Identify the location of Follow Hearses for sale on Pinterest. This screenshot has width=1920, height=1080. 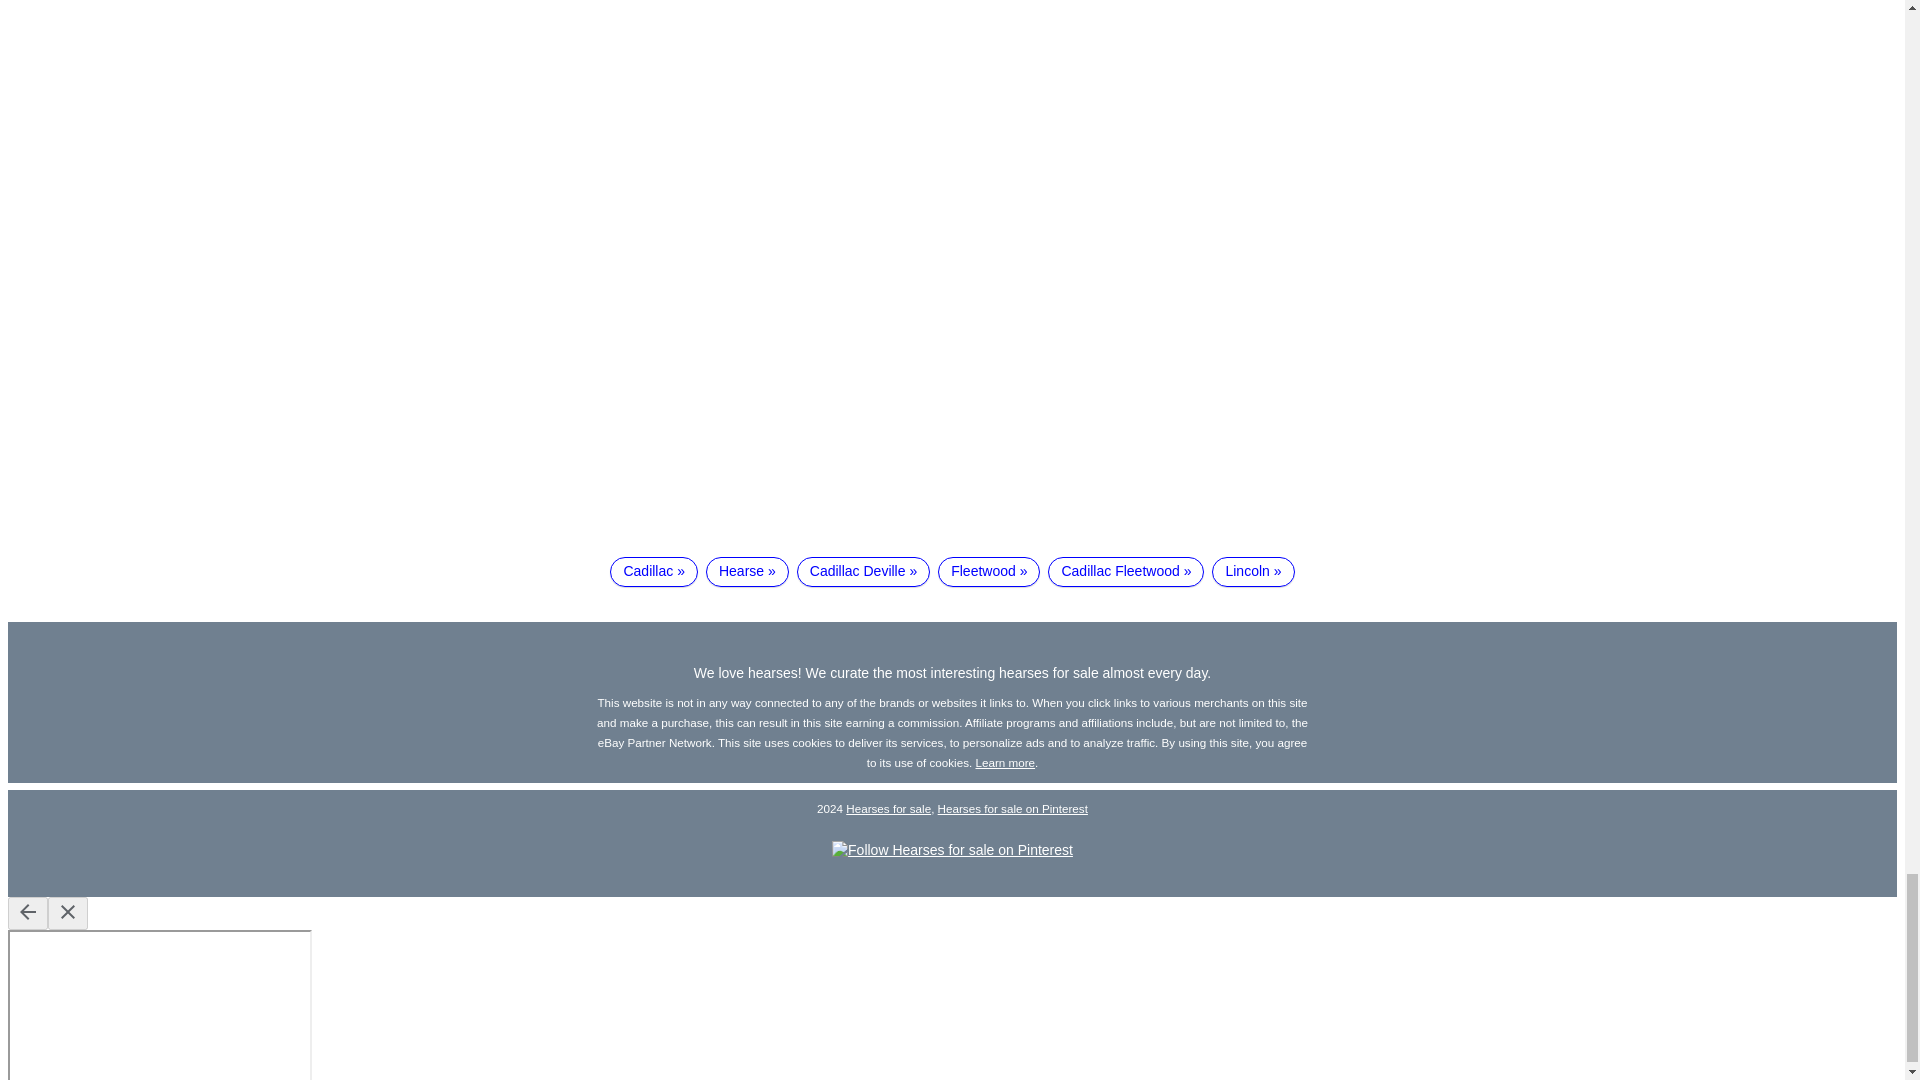
(952, 850).